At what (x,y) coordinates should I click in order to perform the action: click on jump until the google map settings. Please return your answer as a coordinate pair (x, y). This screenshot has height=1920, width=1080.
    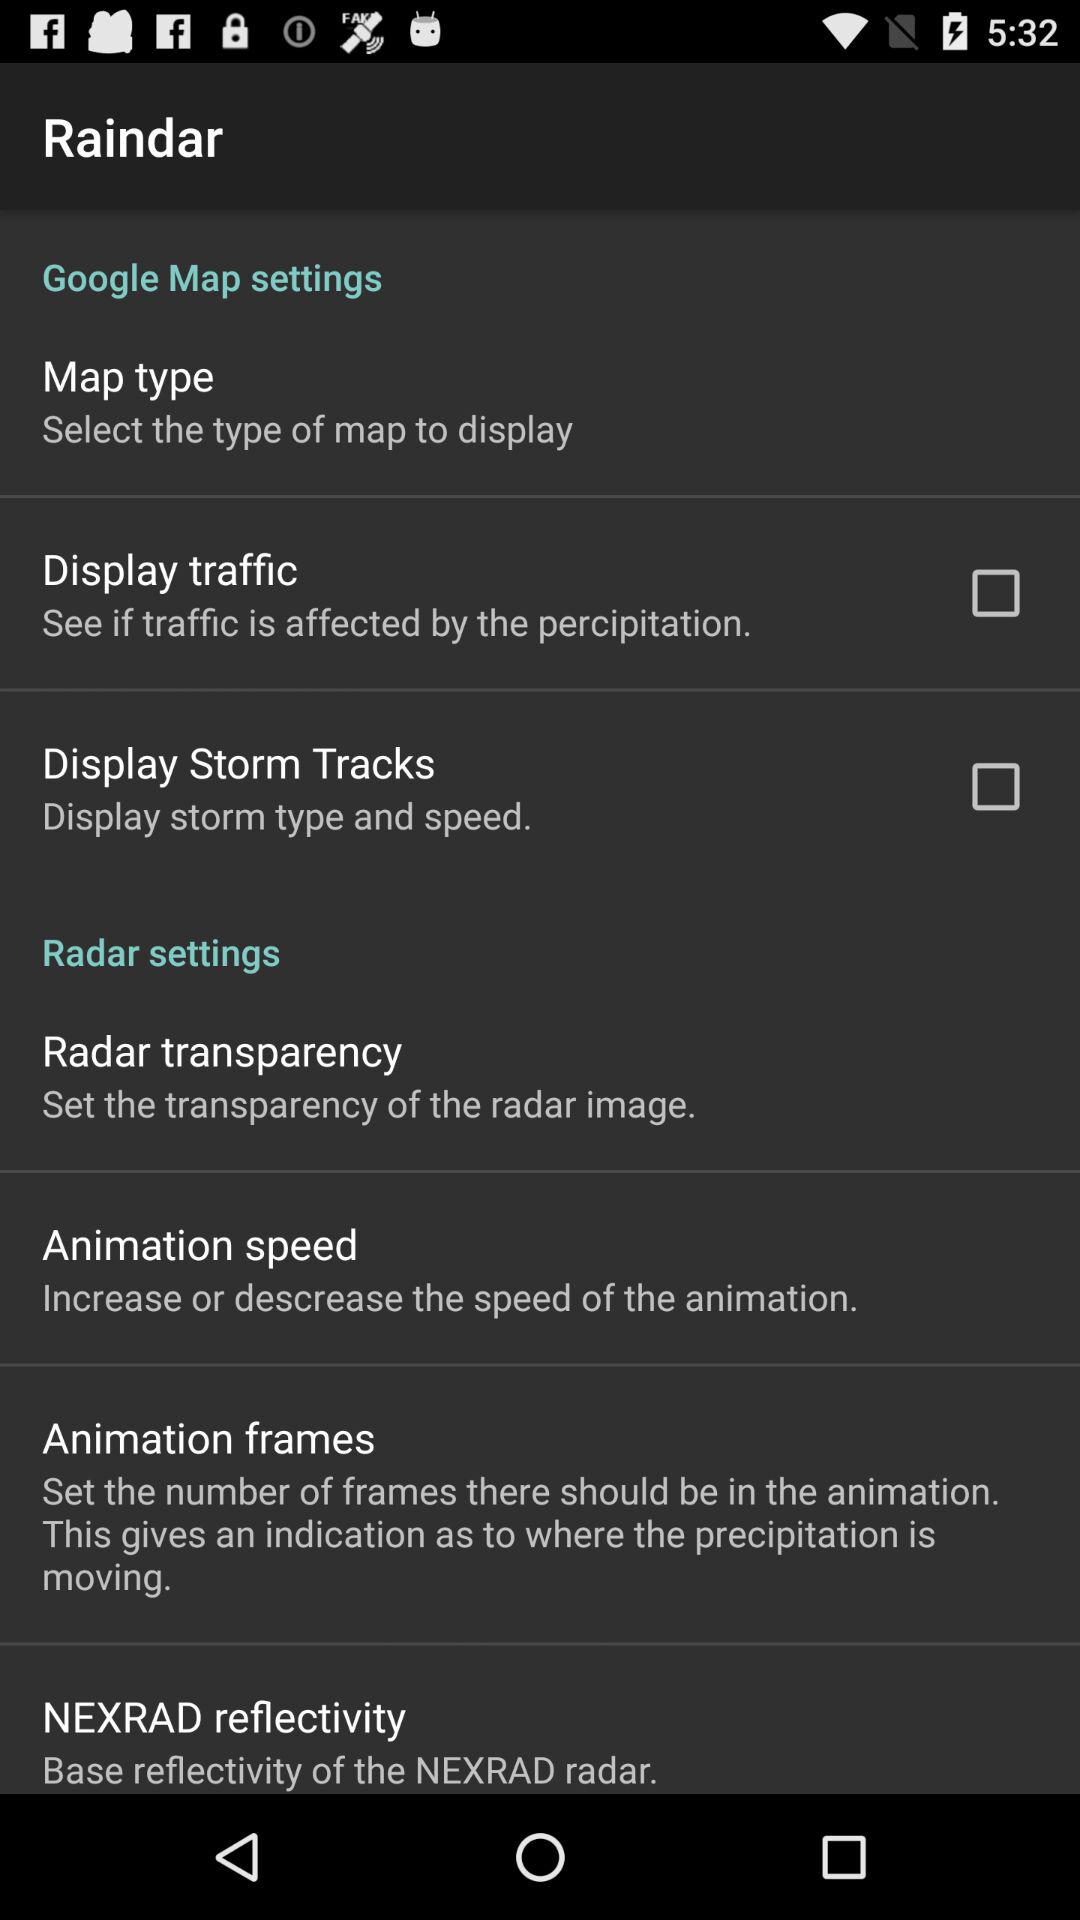
    Looking at the image, I should click on (540, 256).